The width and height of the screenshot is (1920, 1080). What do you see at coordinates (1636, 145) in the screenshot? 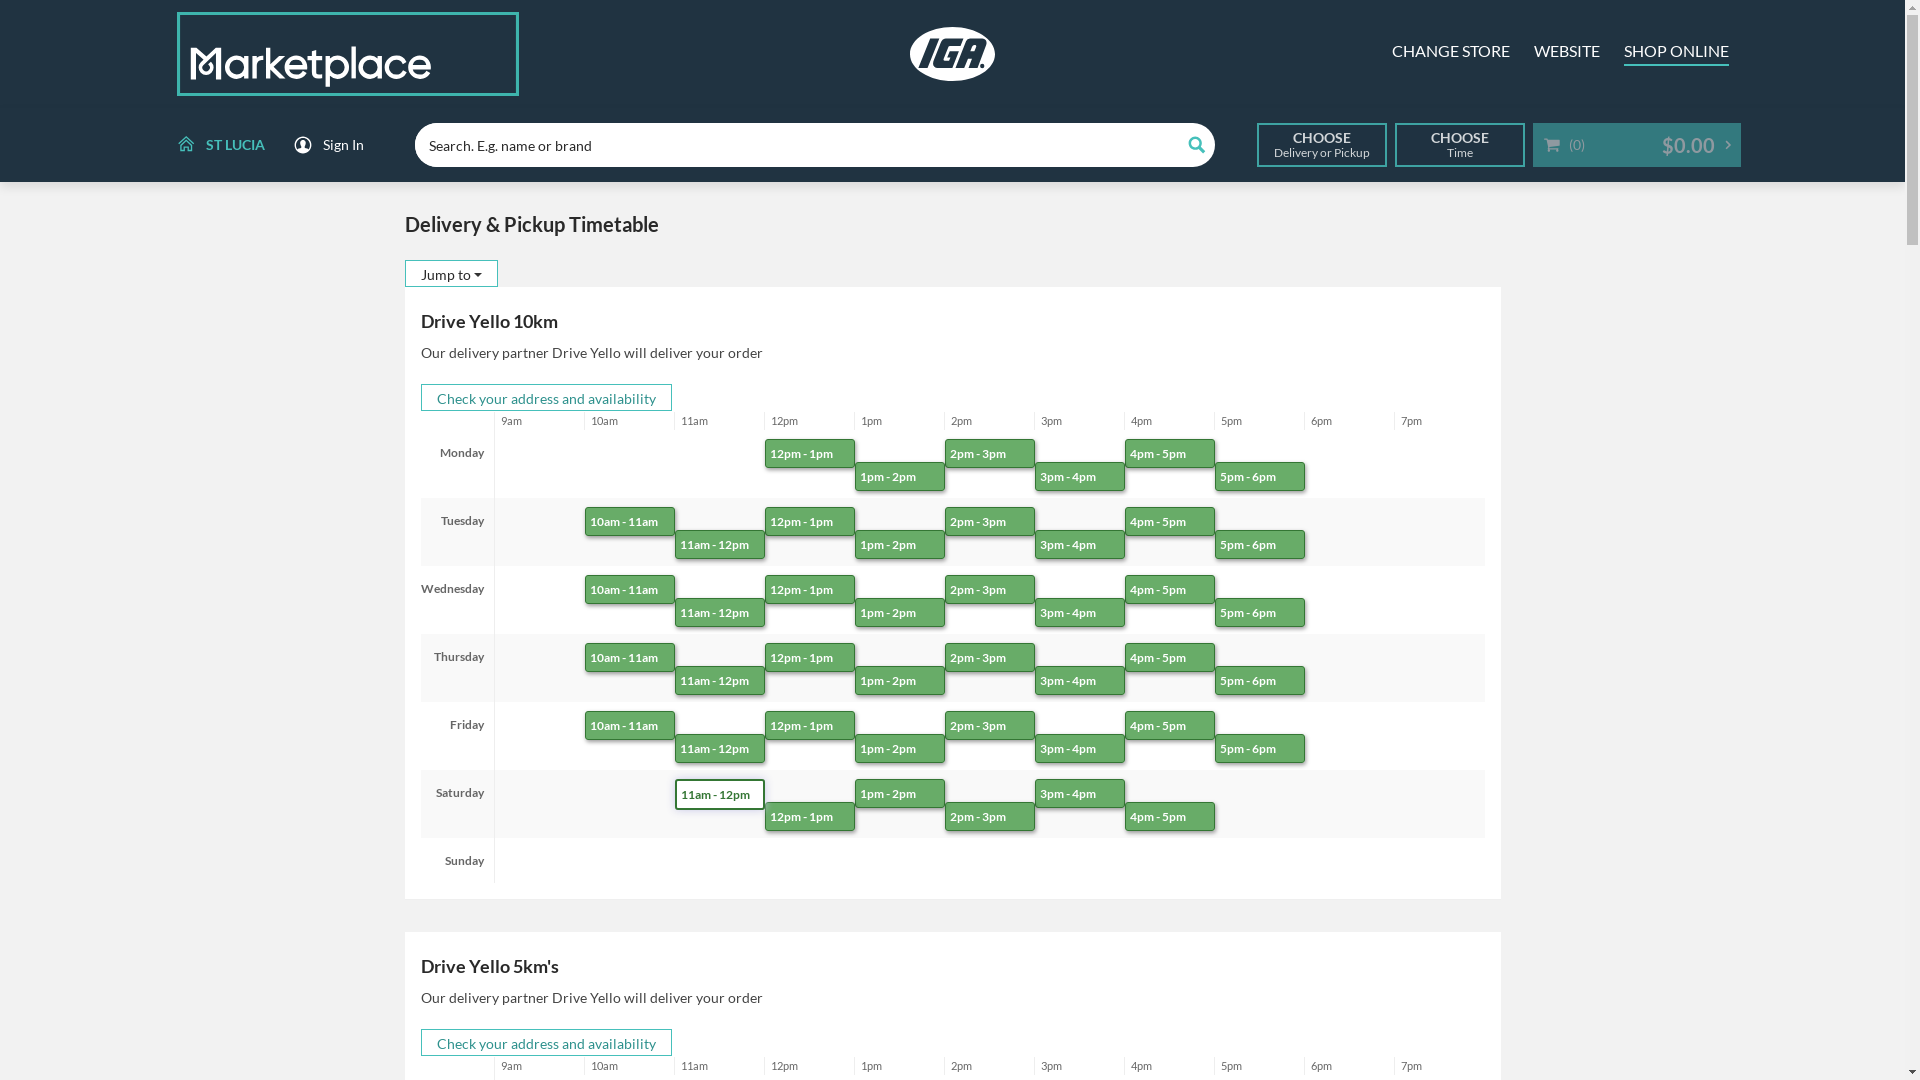
I see `(0)
$0.00` at bounding box center [1636, 145].